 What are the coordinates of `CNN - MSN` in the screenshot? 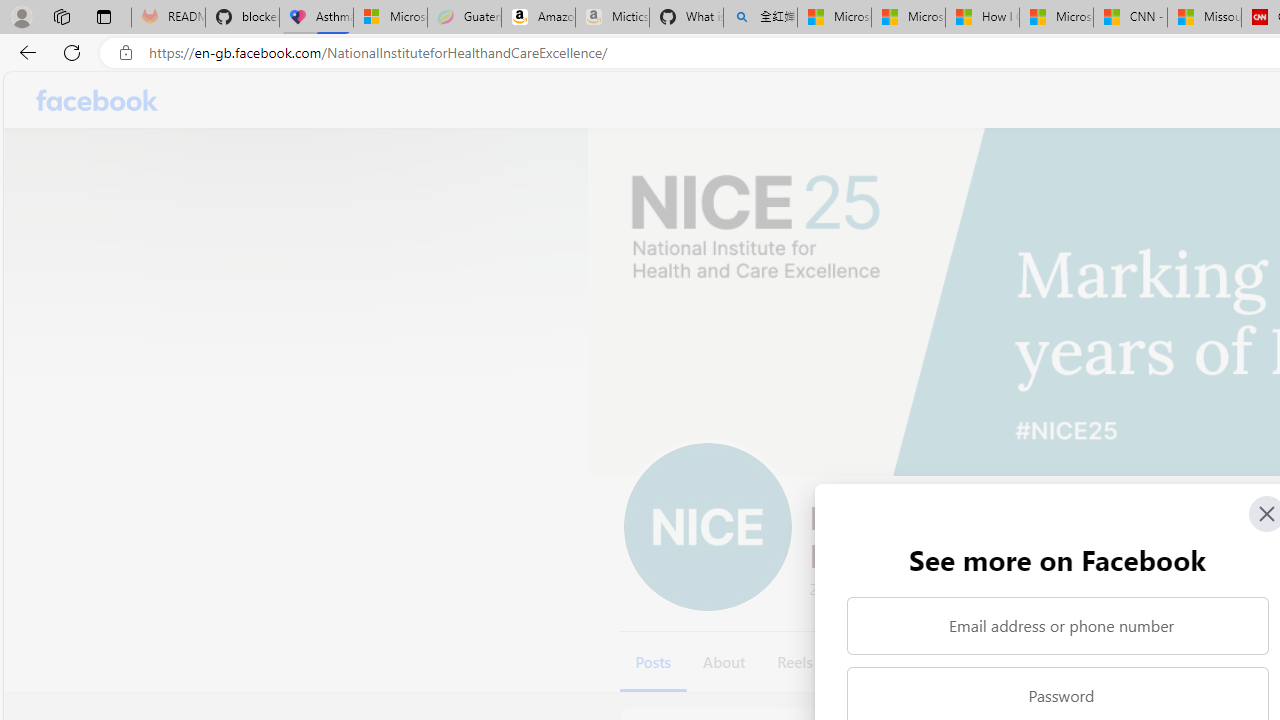 It's located at (1130, 18).